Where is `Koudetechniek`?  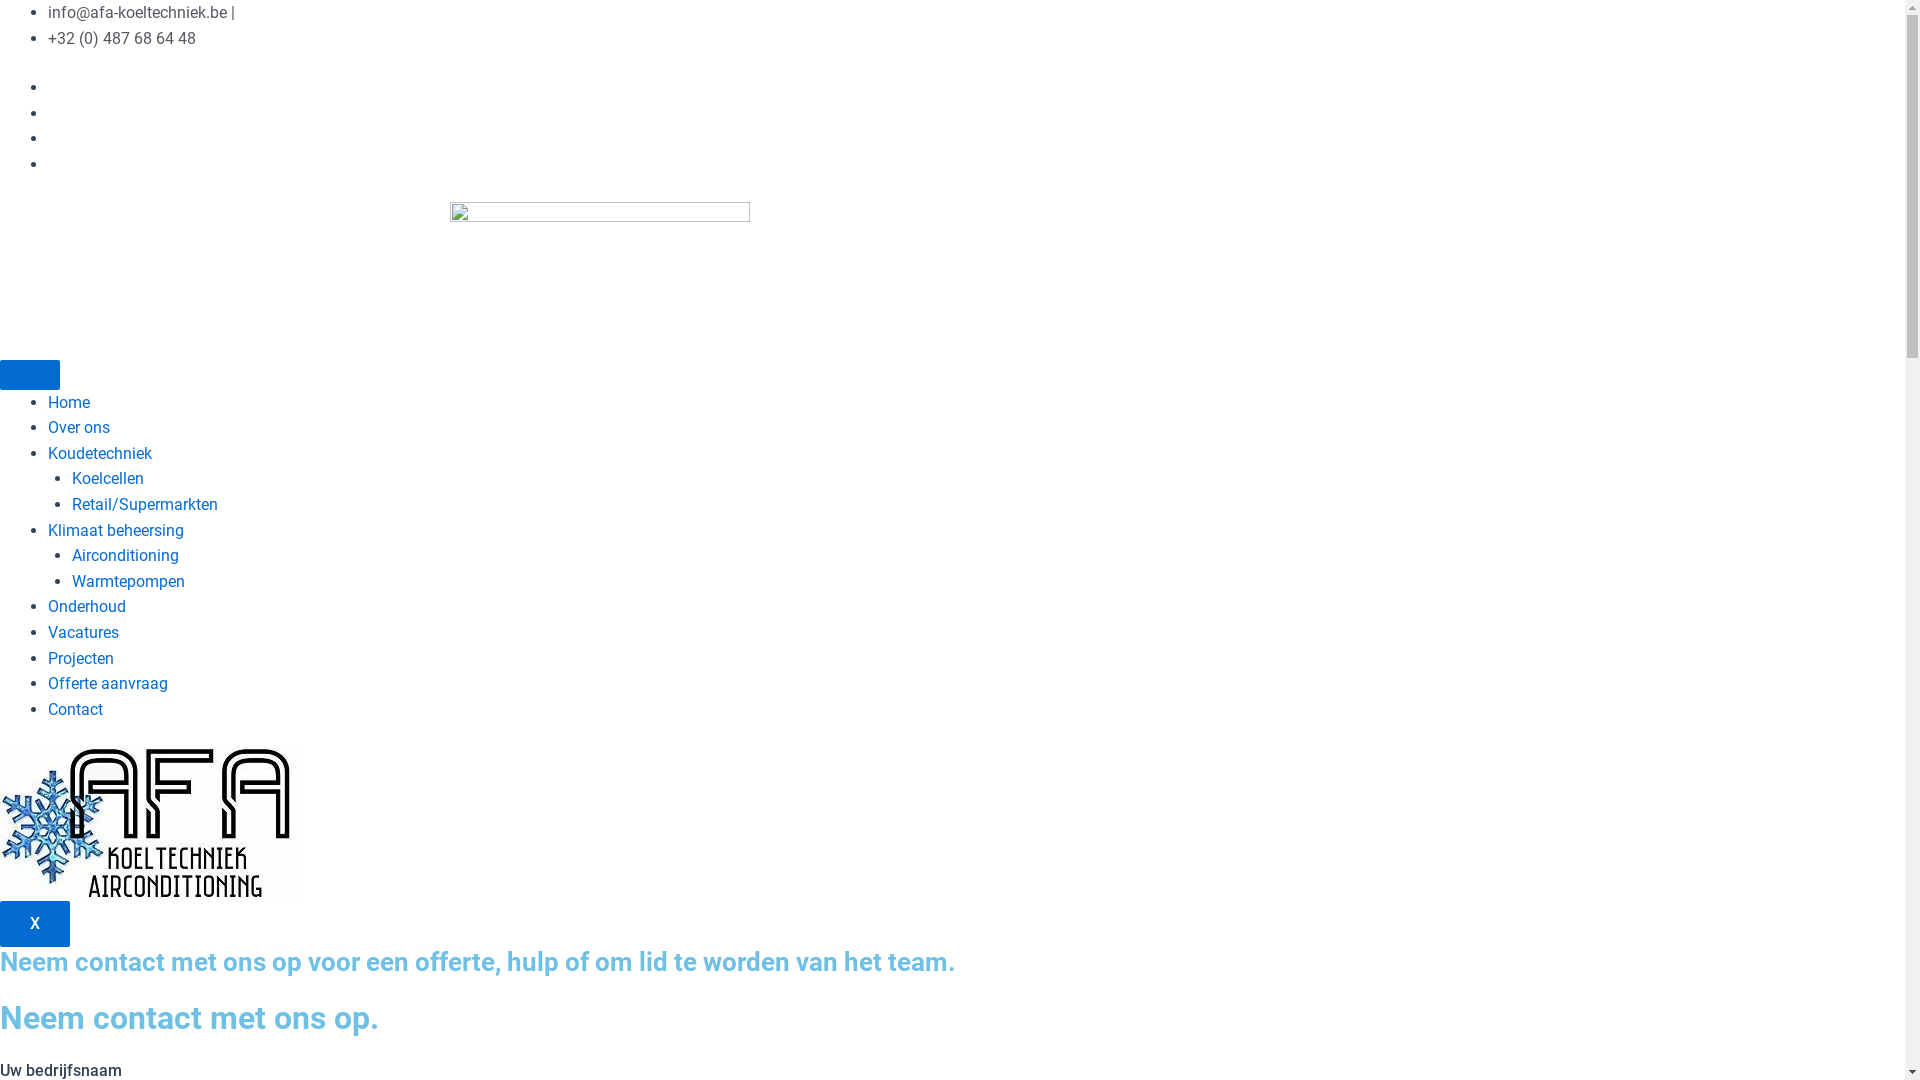 Koudetechniek is located at coordinates (100, 454).